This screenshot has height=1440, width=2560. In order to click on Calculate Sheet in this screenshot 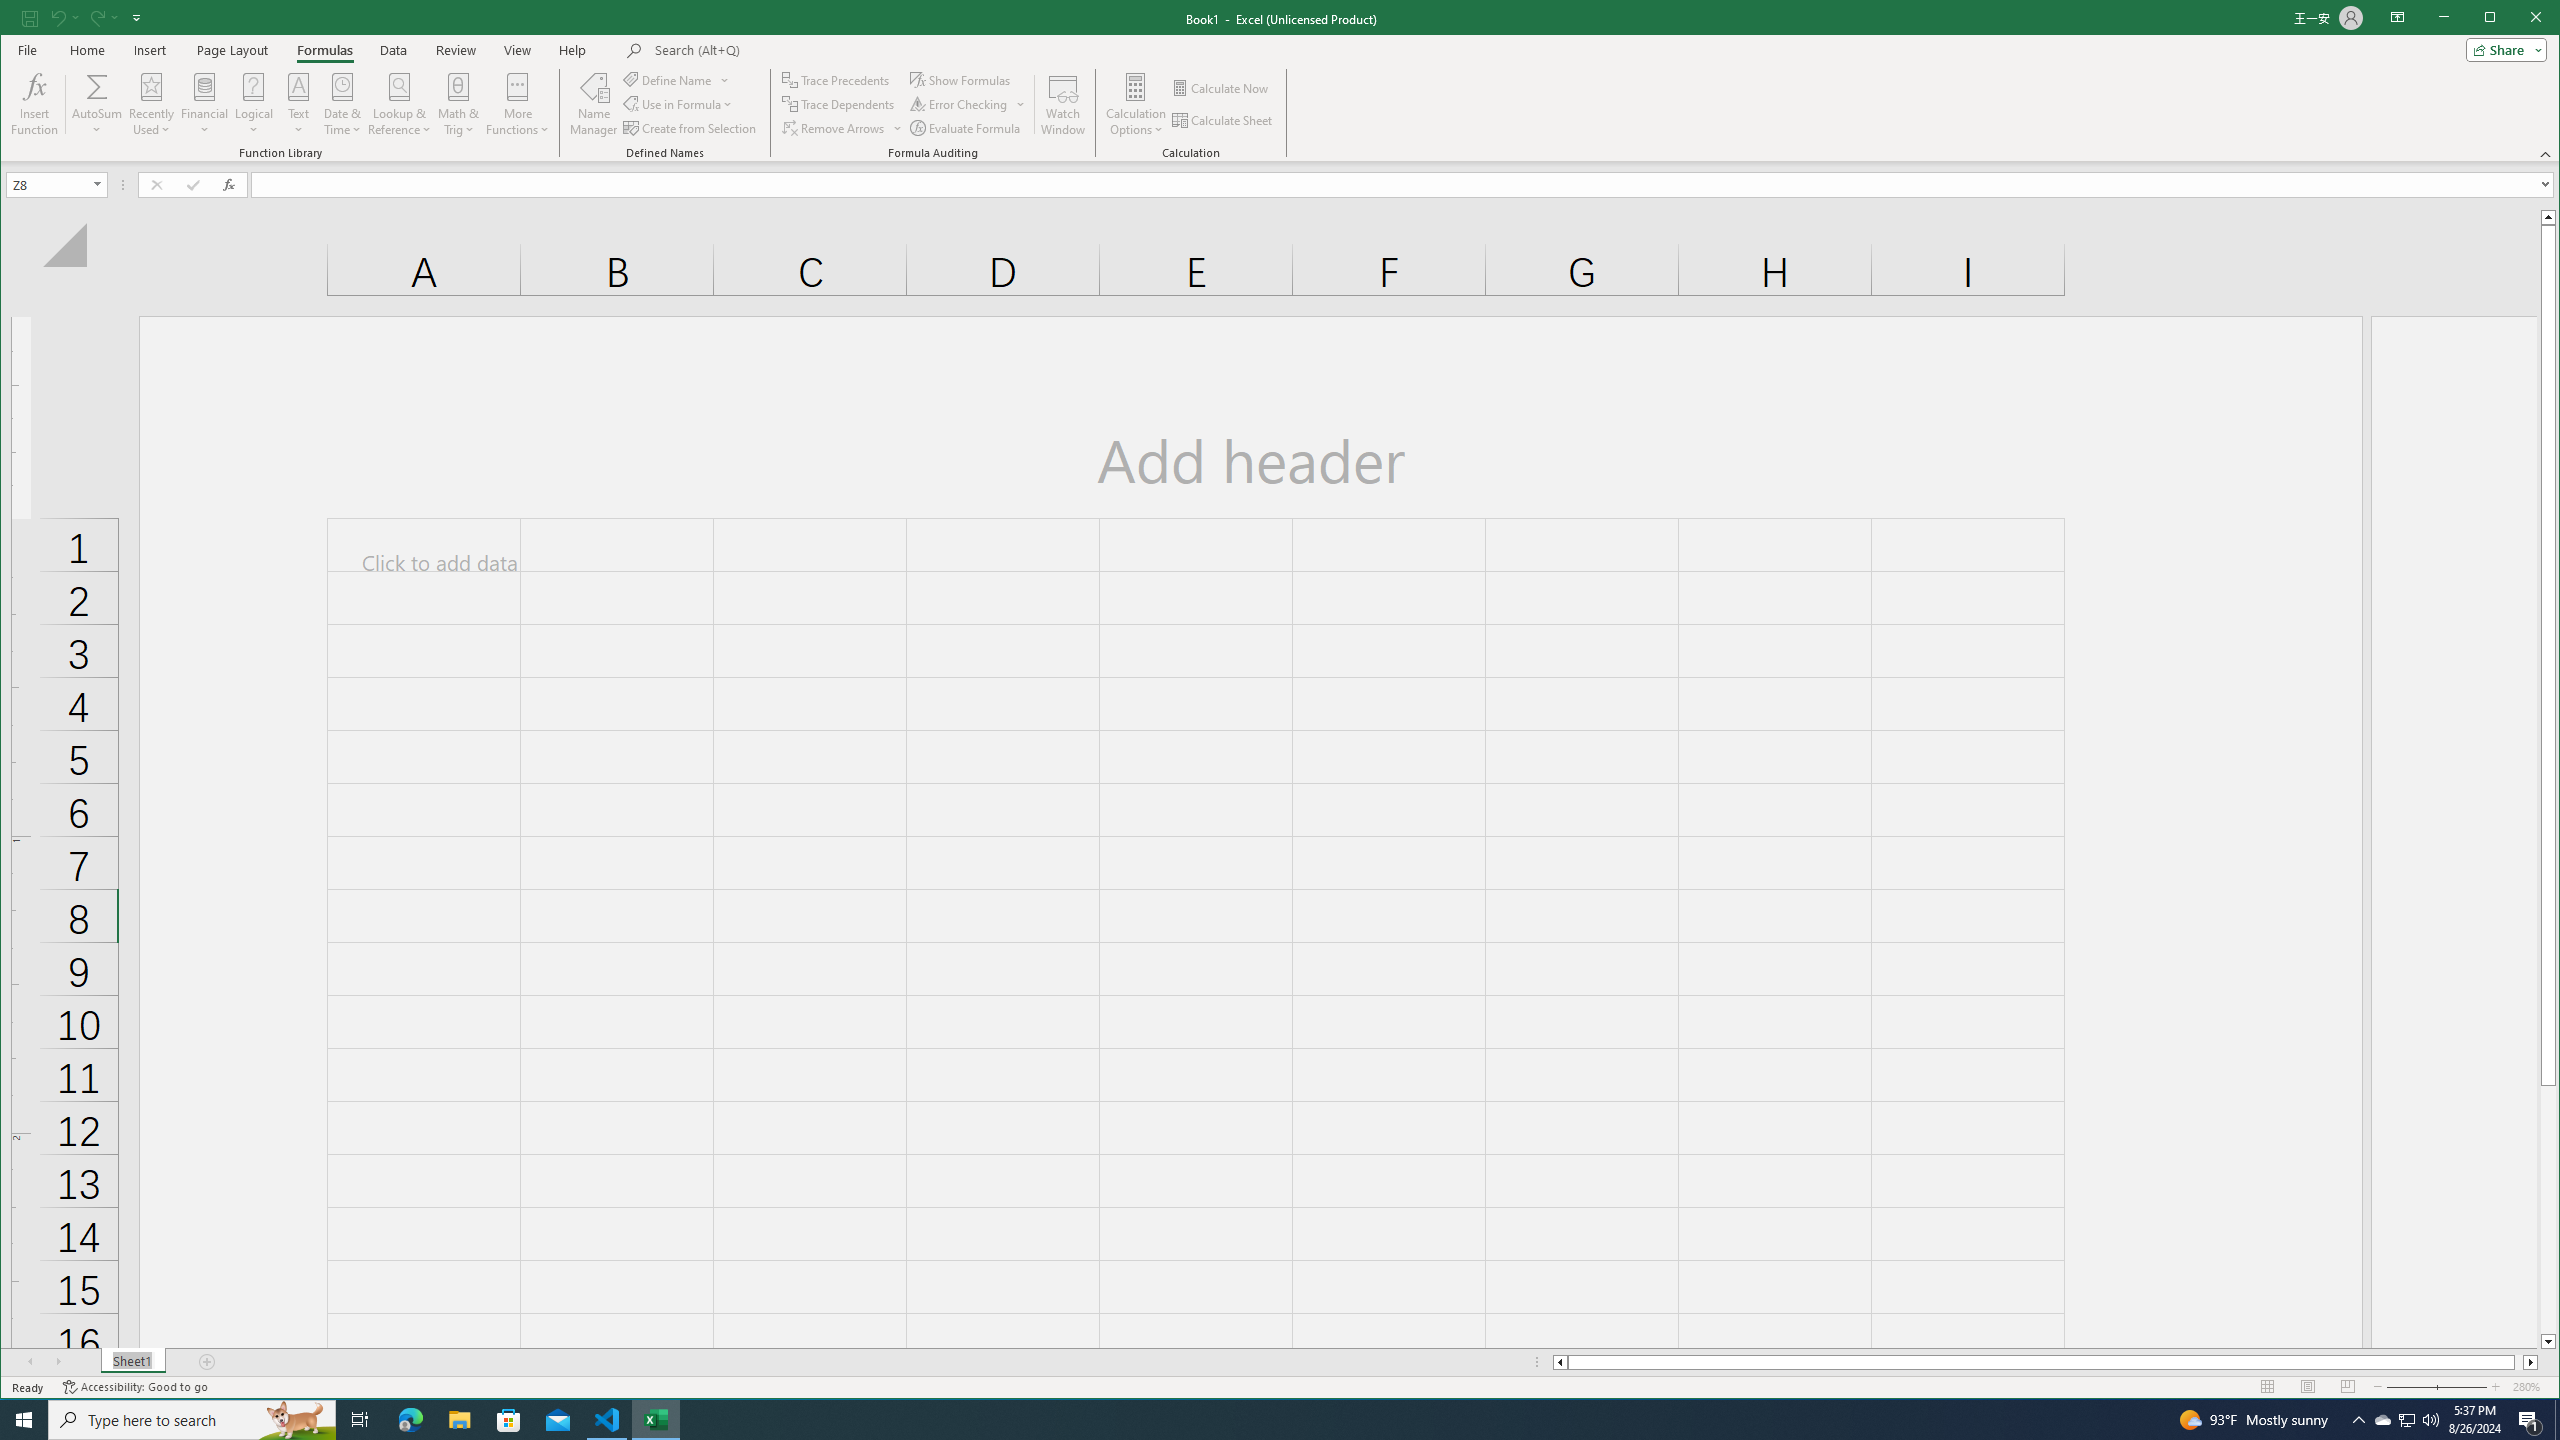, I will do `click(1224, 120)`.